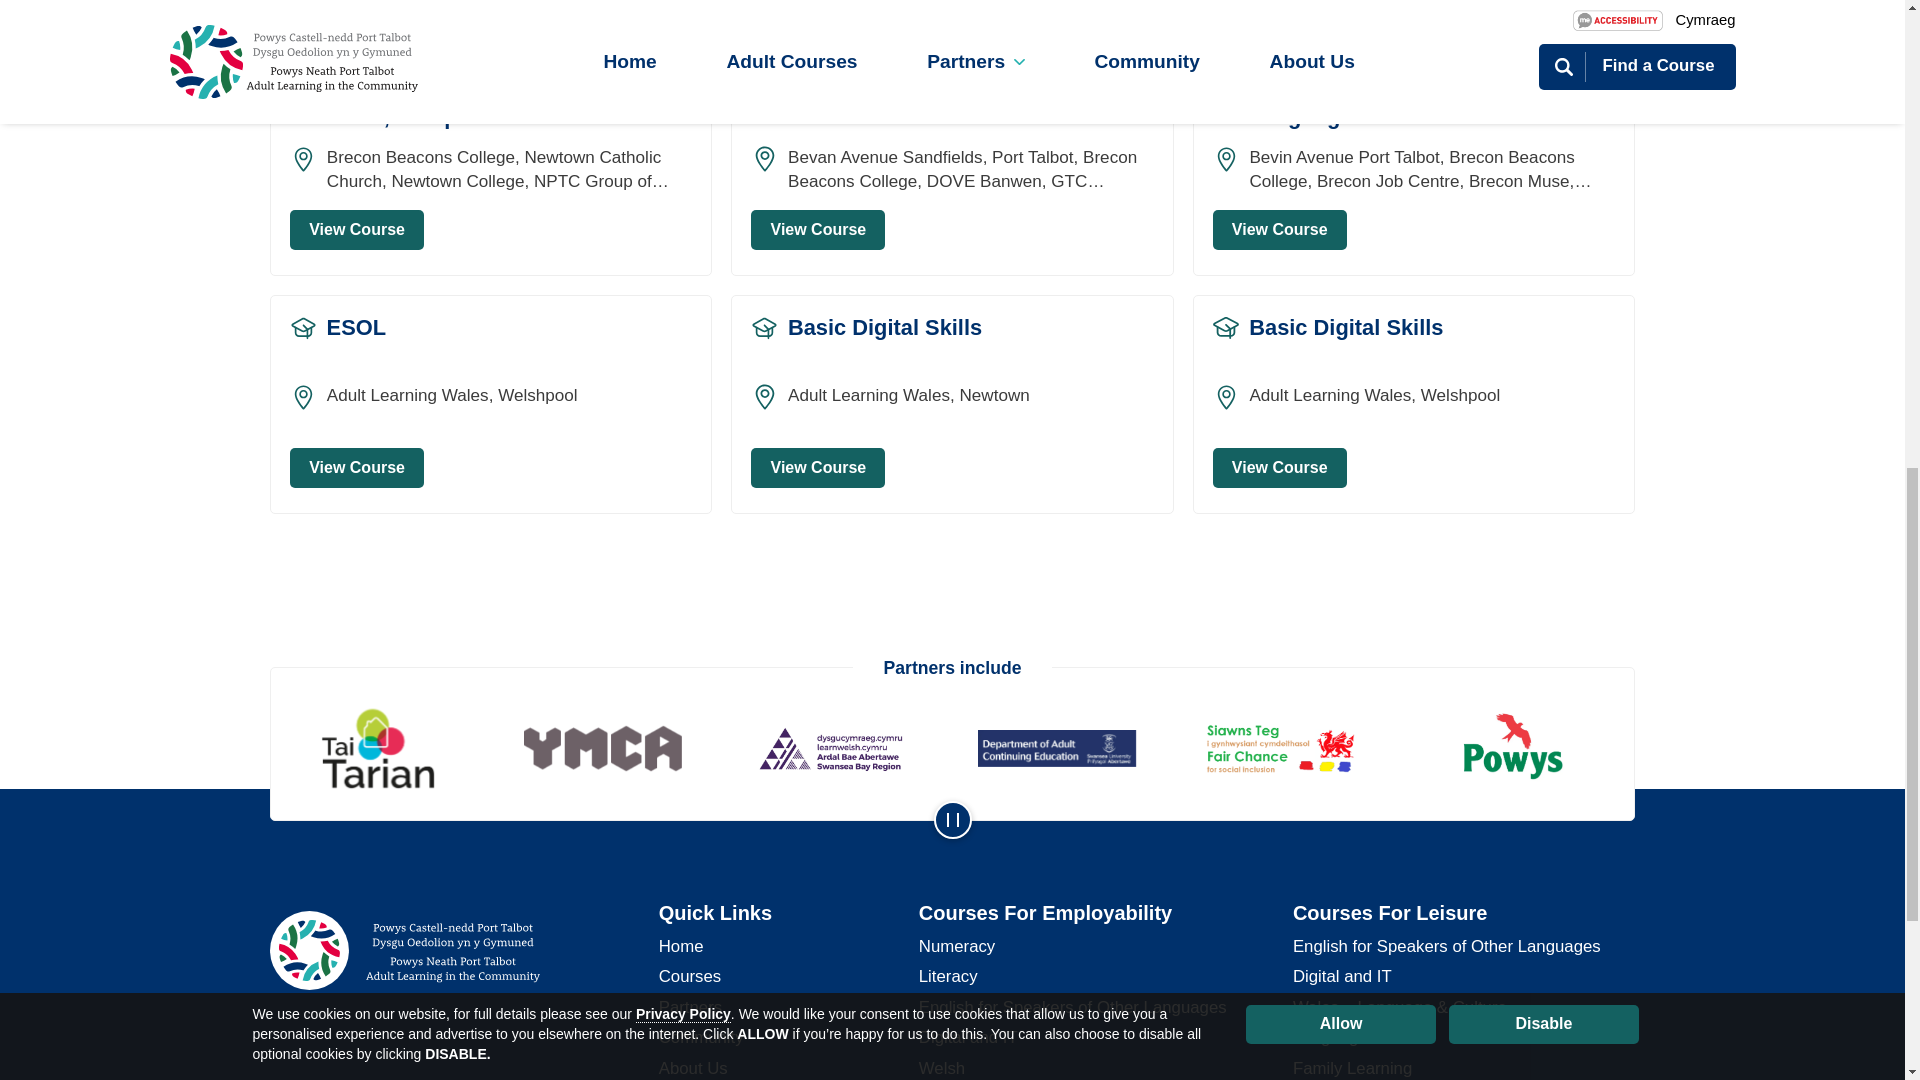 The image size is (1920, 1080). Describe the element at coordinates (611, 748) in the screenshot. I see `Link to YMCA` at that location.